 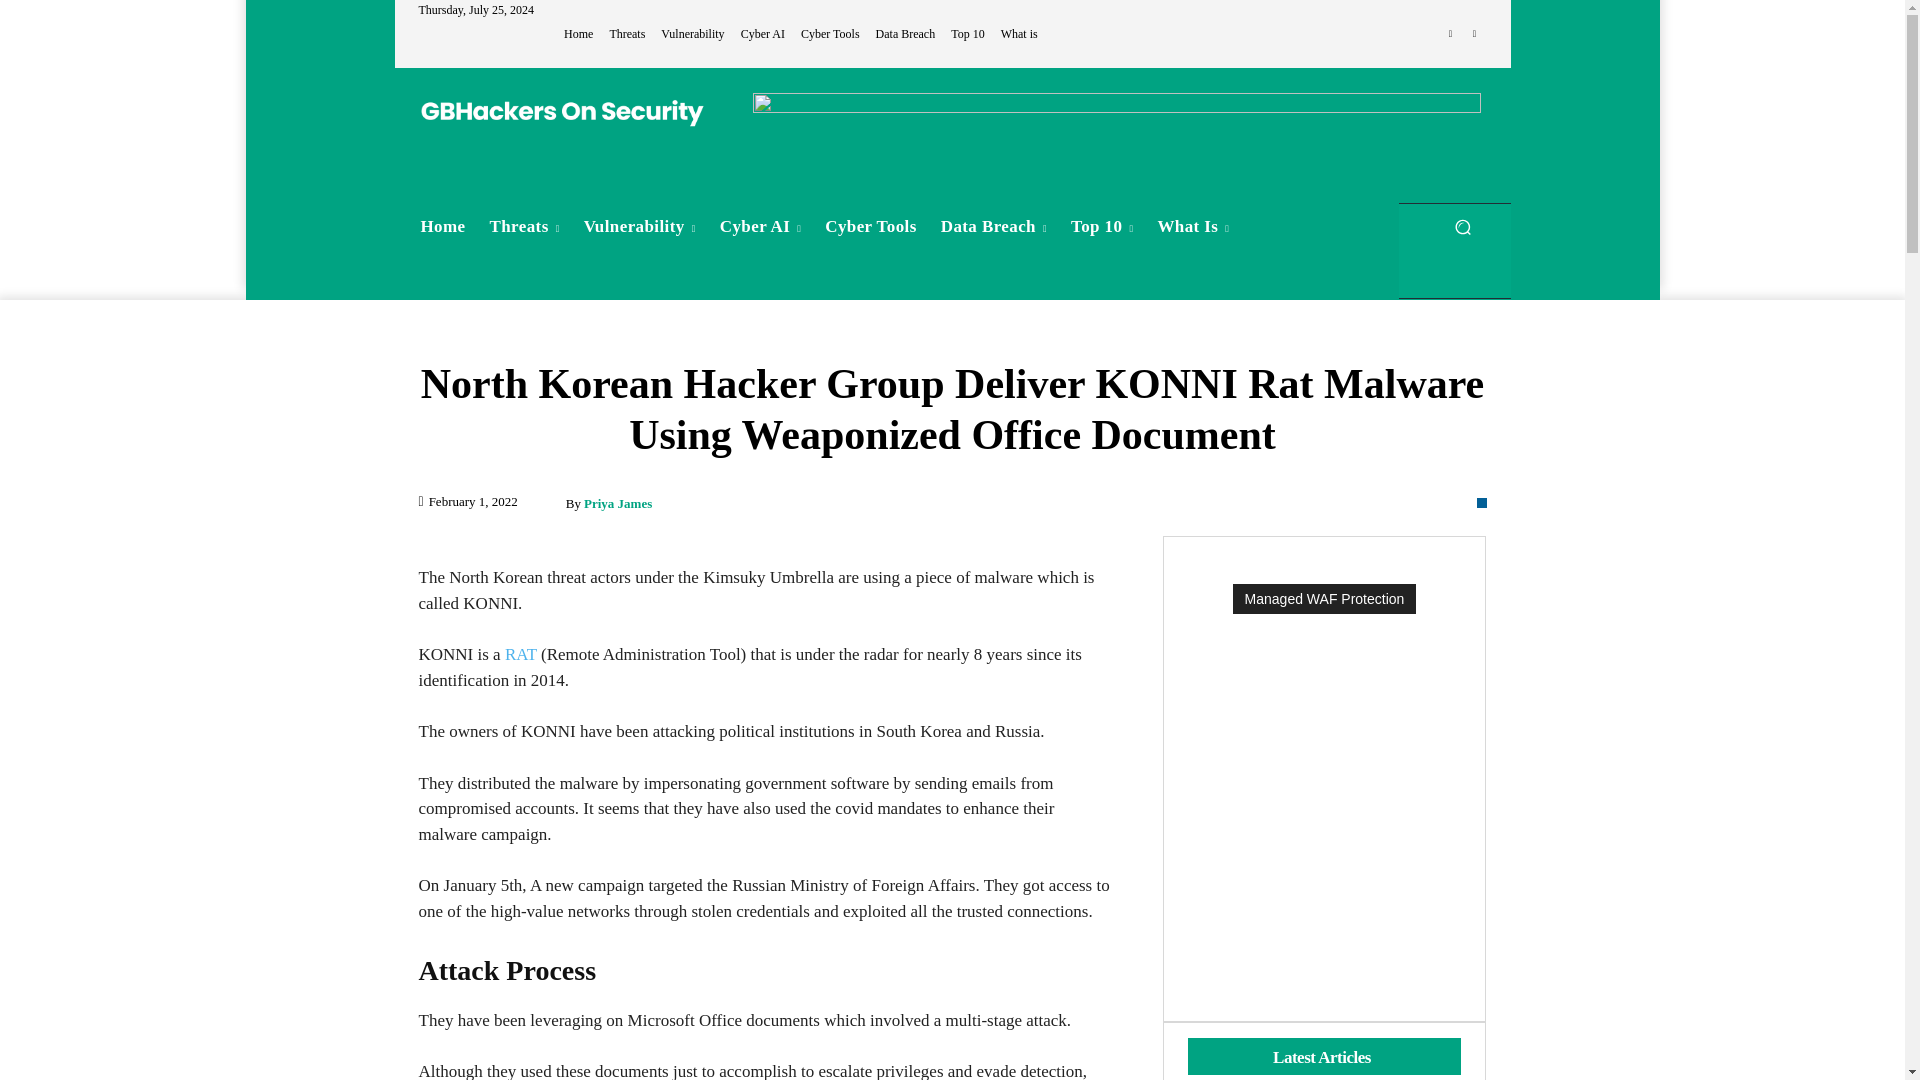 I want to click on Threats, so click(x=626, y=34).